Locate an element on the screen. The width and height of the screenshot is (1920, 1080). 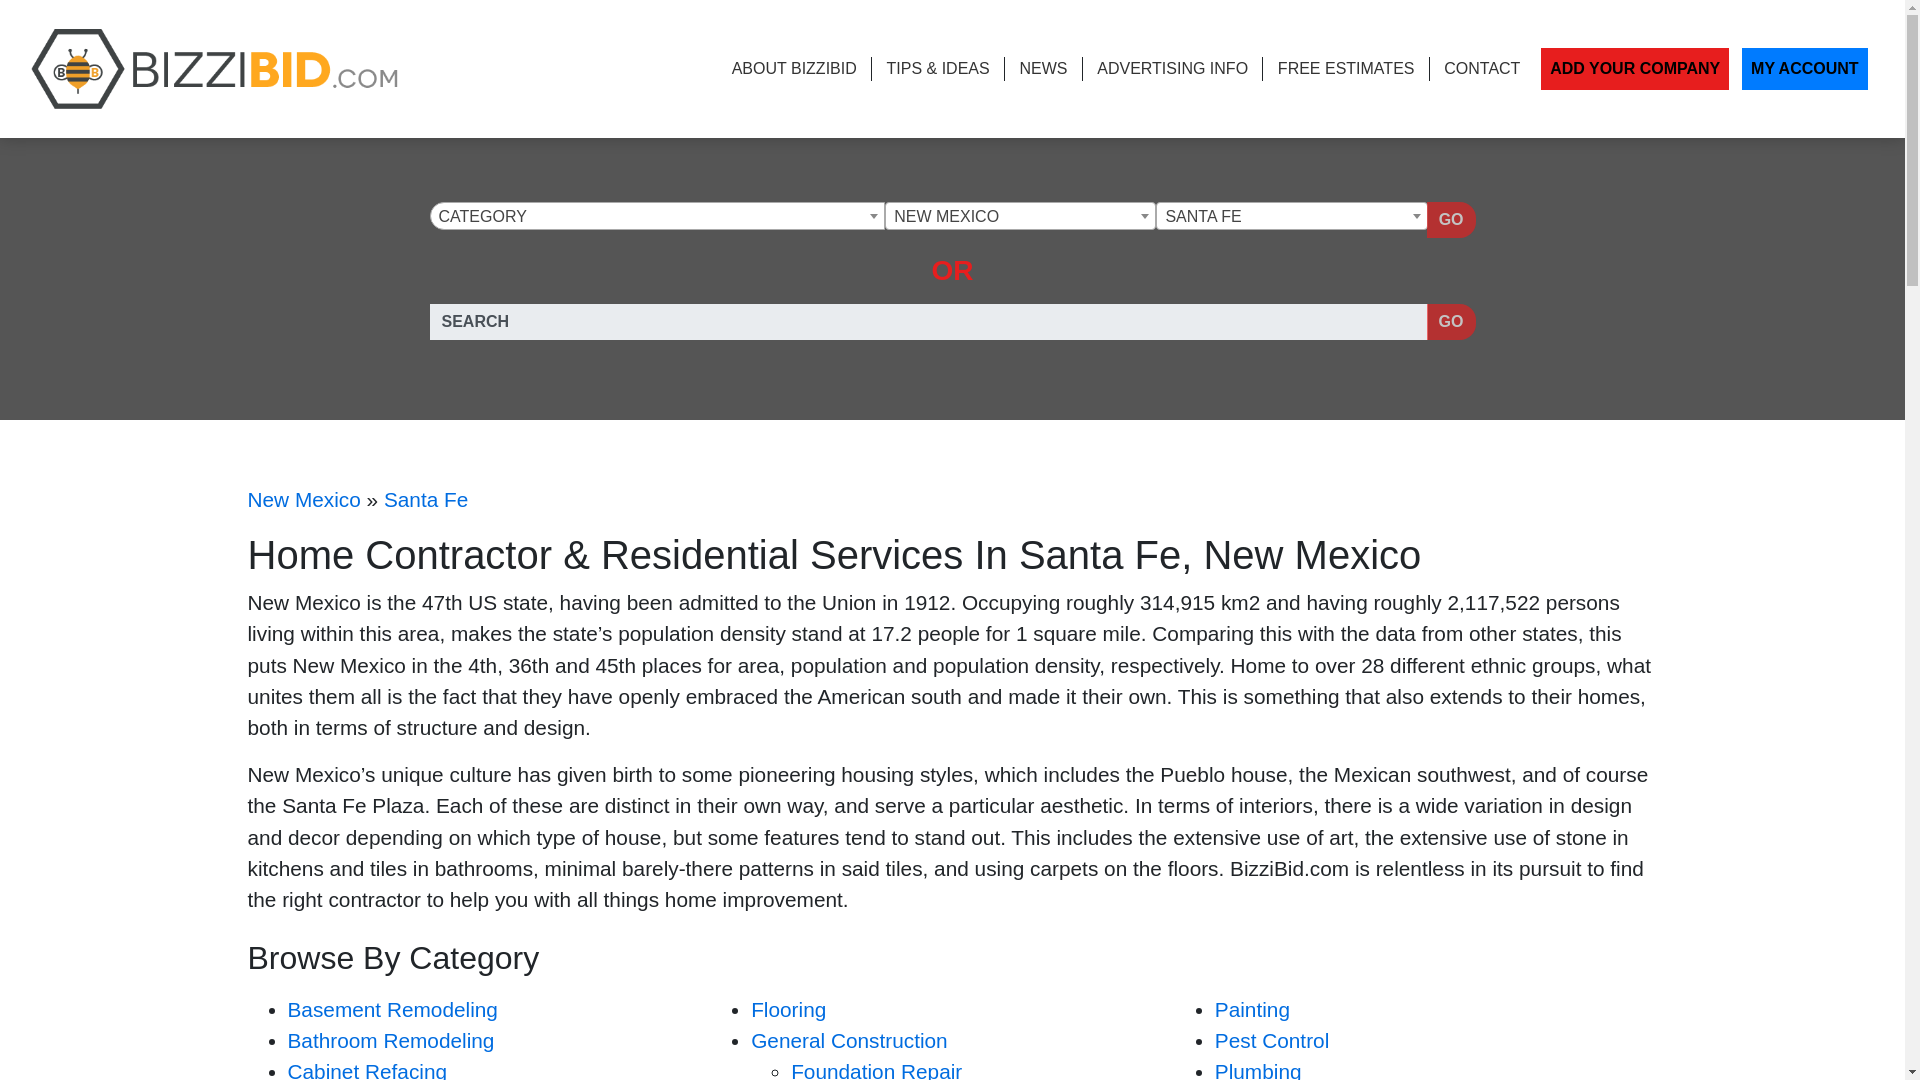
New Mexico is located at coordinates (304, 499).